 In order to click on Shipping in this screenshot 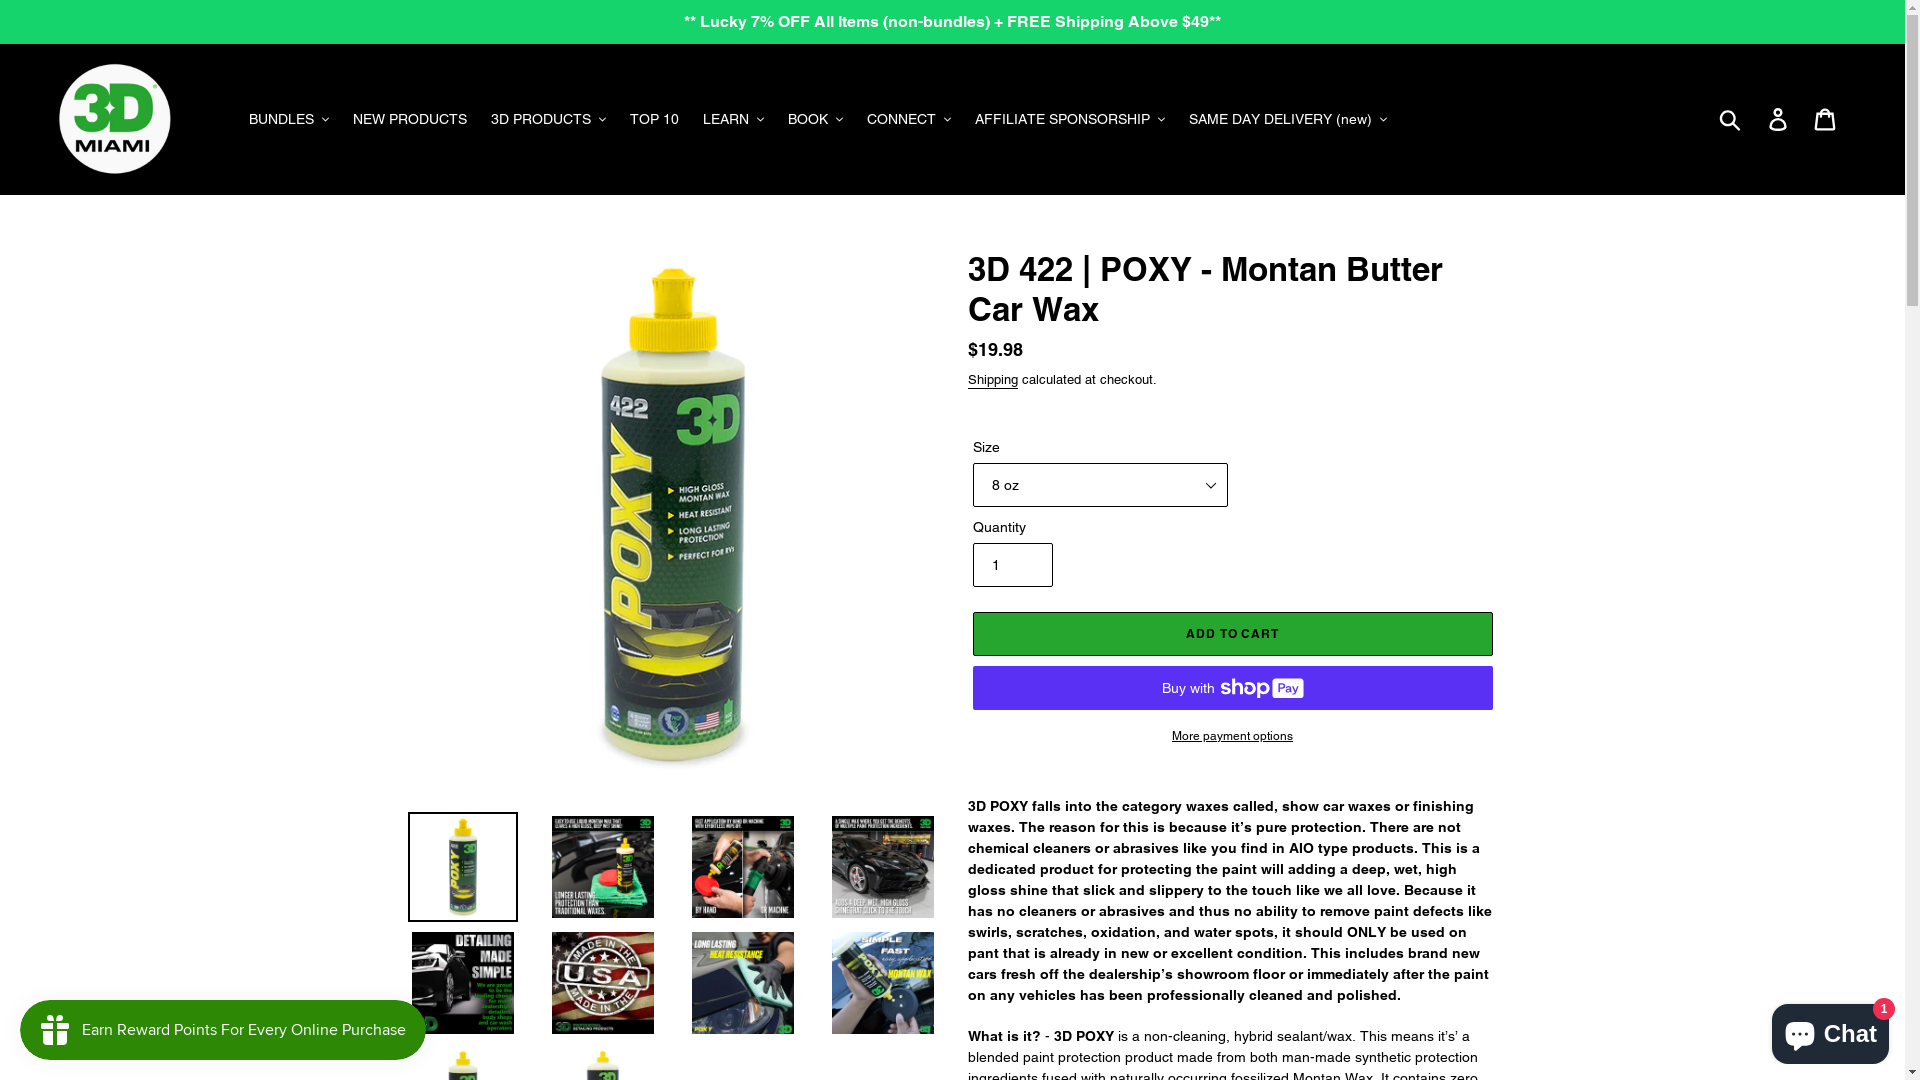, I will do `click(992, 380)`.